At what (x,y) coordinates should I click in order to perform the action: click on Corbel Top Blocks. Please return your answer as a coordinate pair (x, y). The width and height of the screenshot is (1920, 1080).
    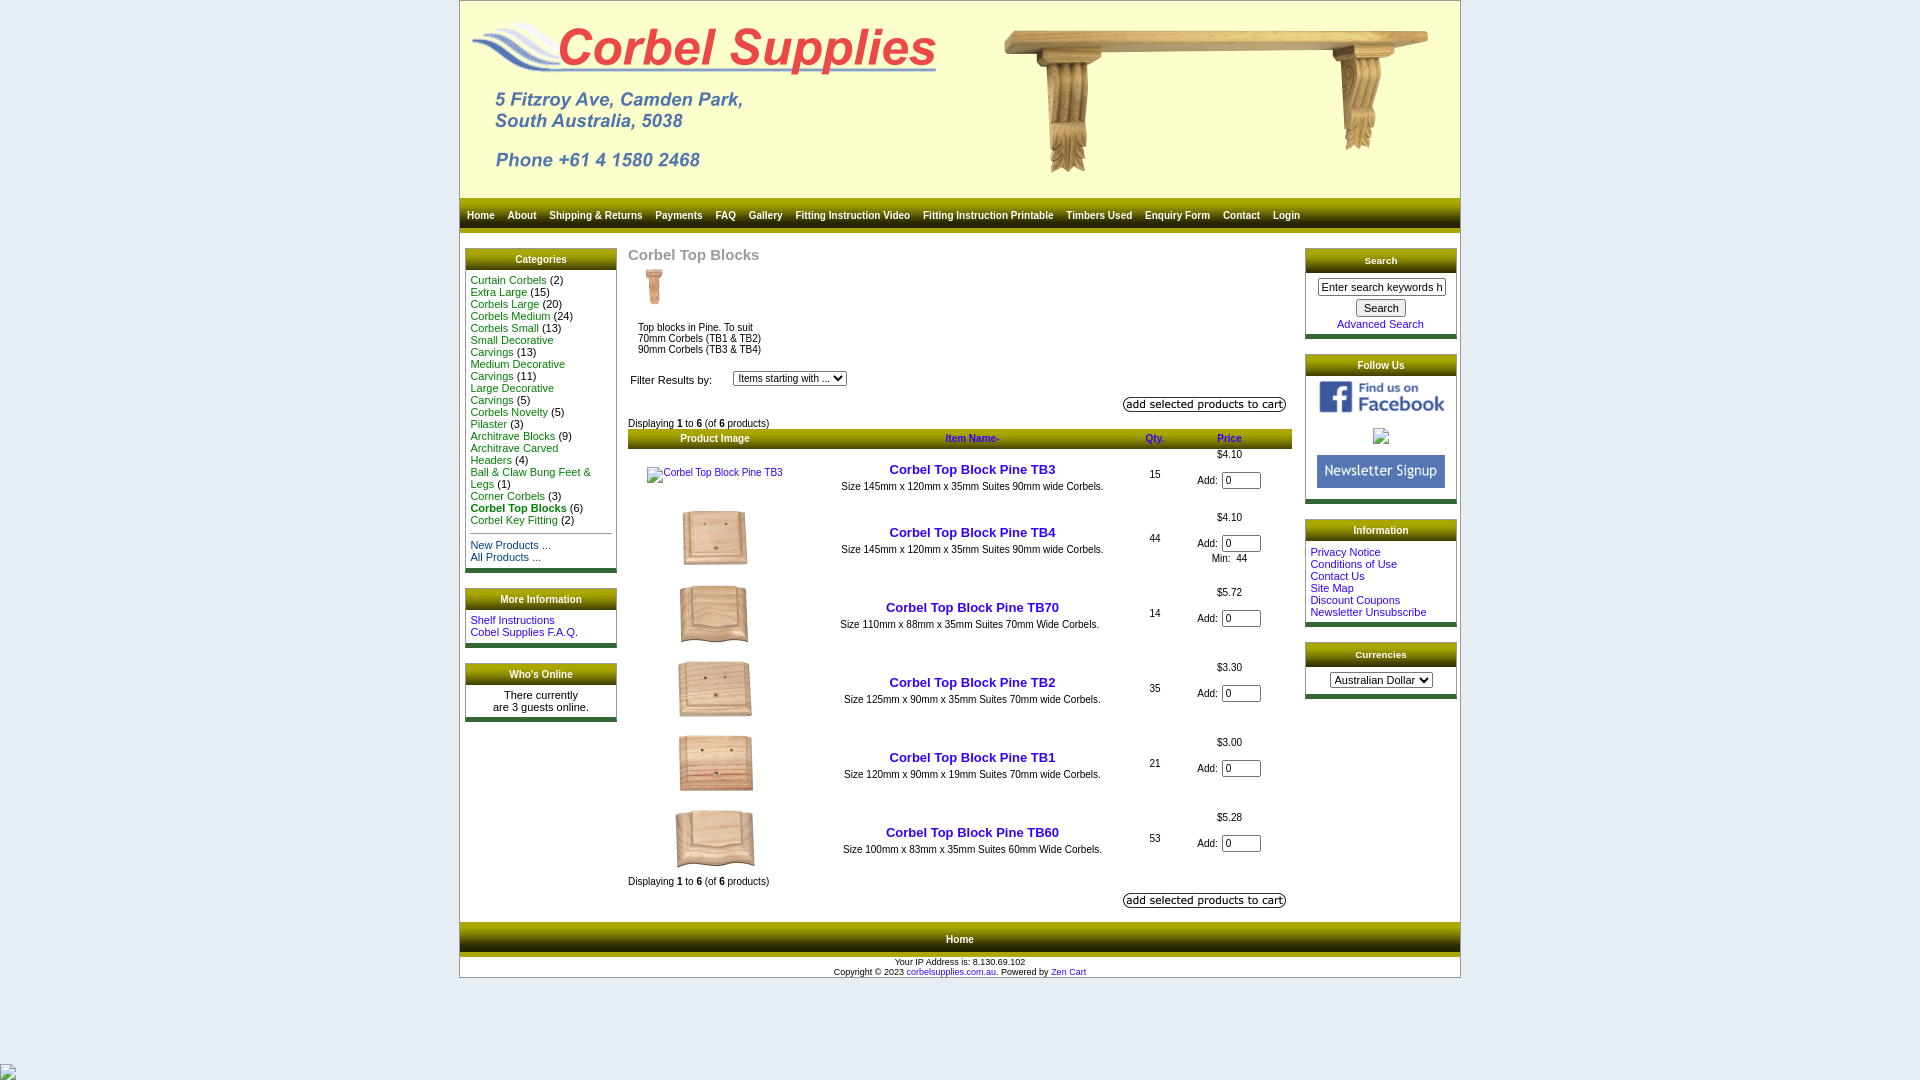
    Looking at the image, I should click on (518, 508).